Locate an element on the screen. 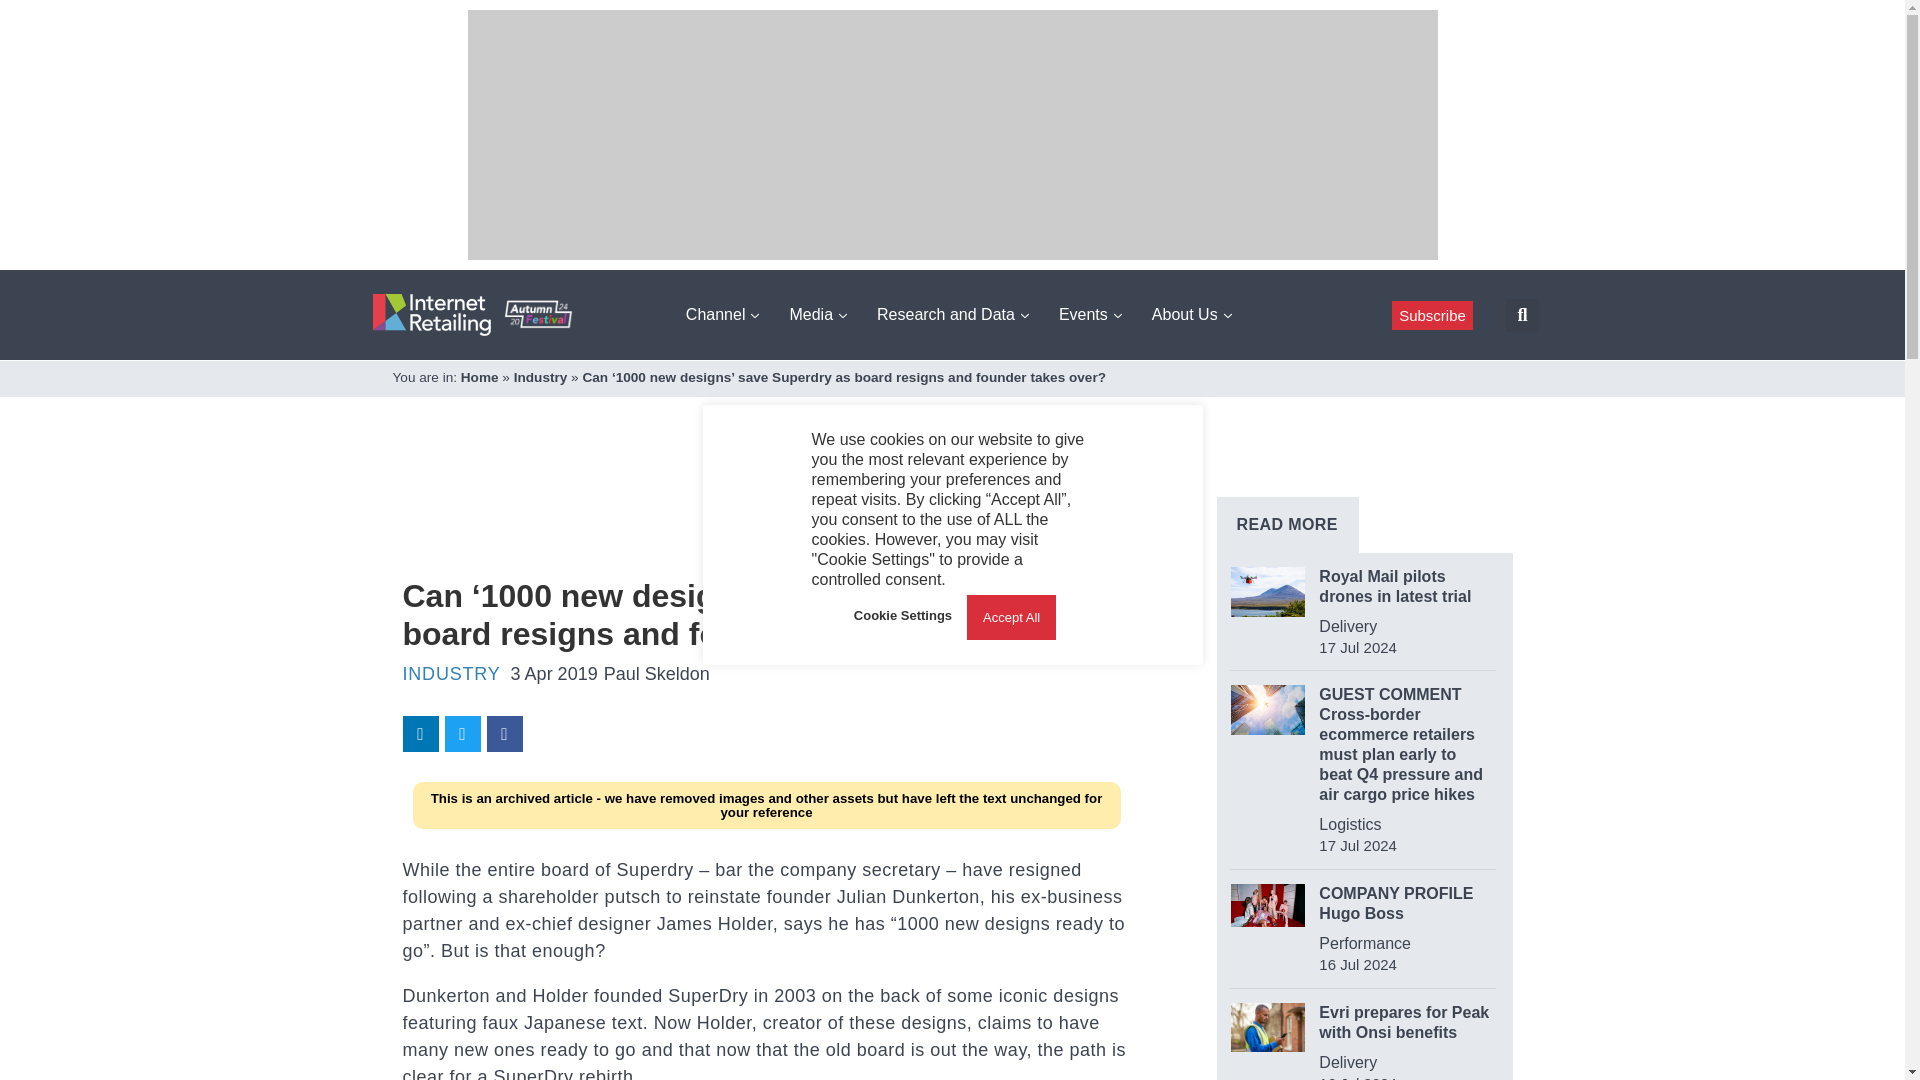 The height and width of the screenshot is (1080, 1920). Media is located at coordinates (818, 314).